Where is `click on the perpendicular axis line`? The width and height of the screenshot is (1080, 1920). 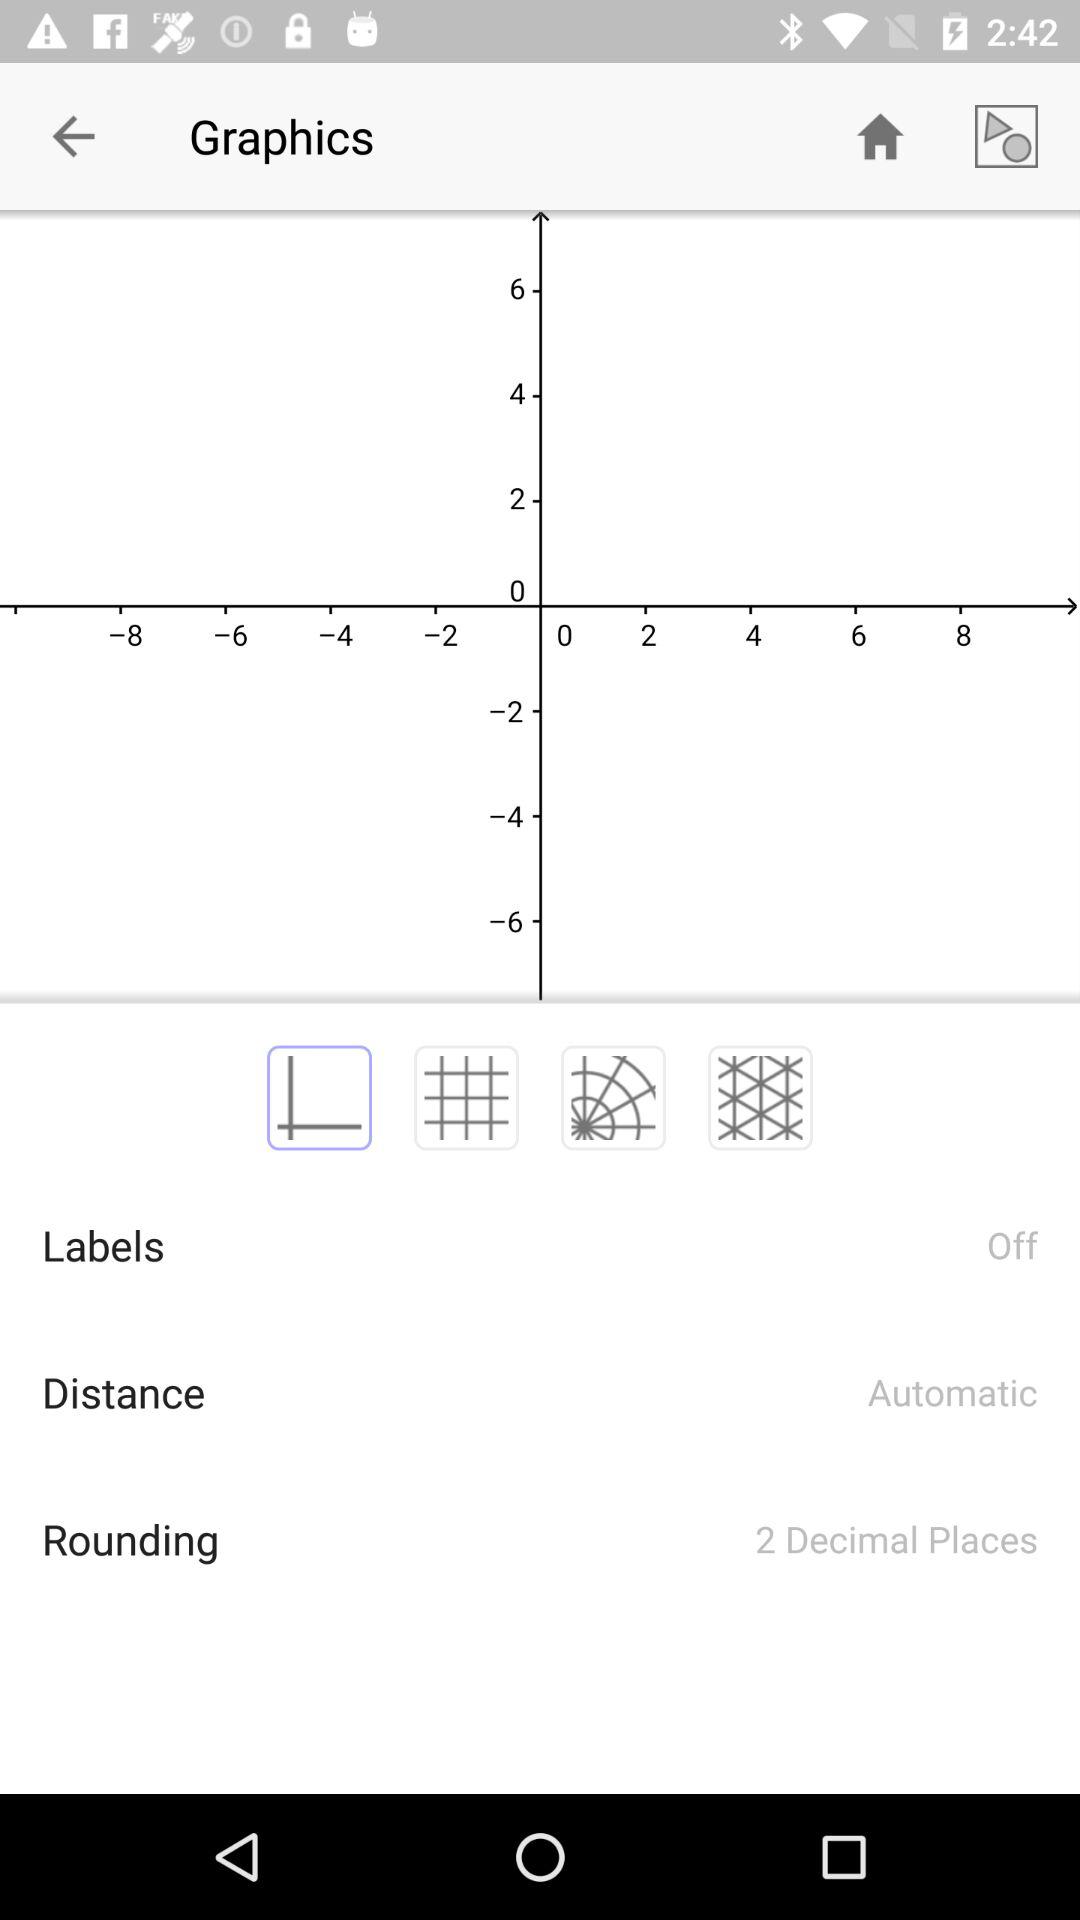 click on the perpendicular axis line is located at coordinates (318, 1098).